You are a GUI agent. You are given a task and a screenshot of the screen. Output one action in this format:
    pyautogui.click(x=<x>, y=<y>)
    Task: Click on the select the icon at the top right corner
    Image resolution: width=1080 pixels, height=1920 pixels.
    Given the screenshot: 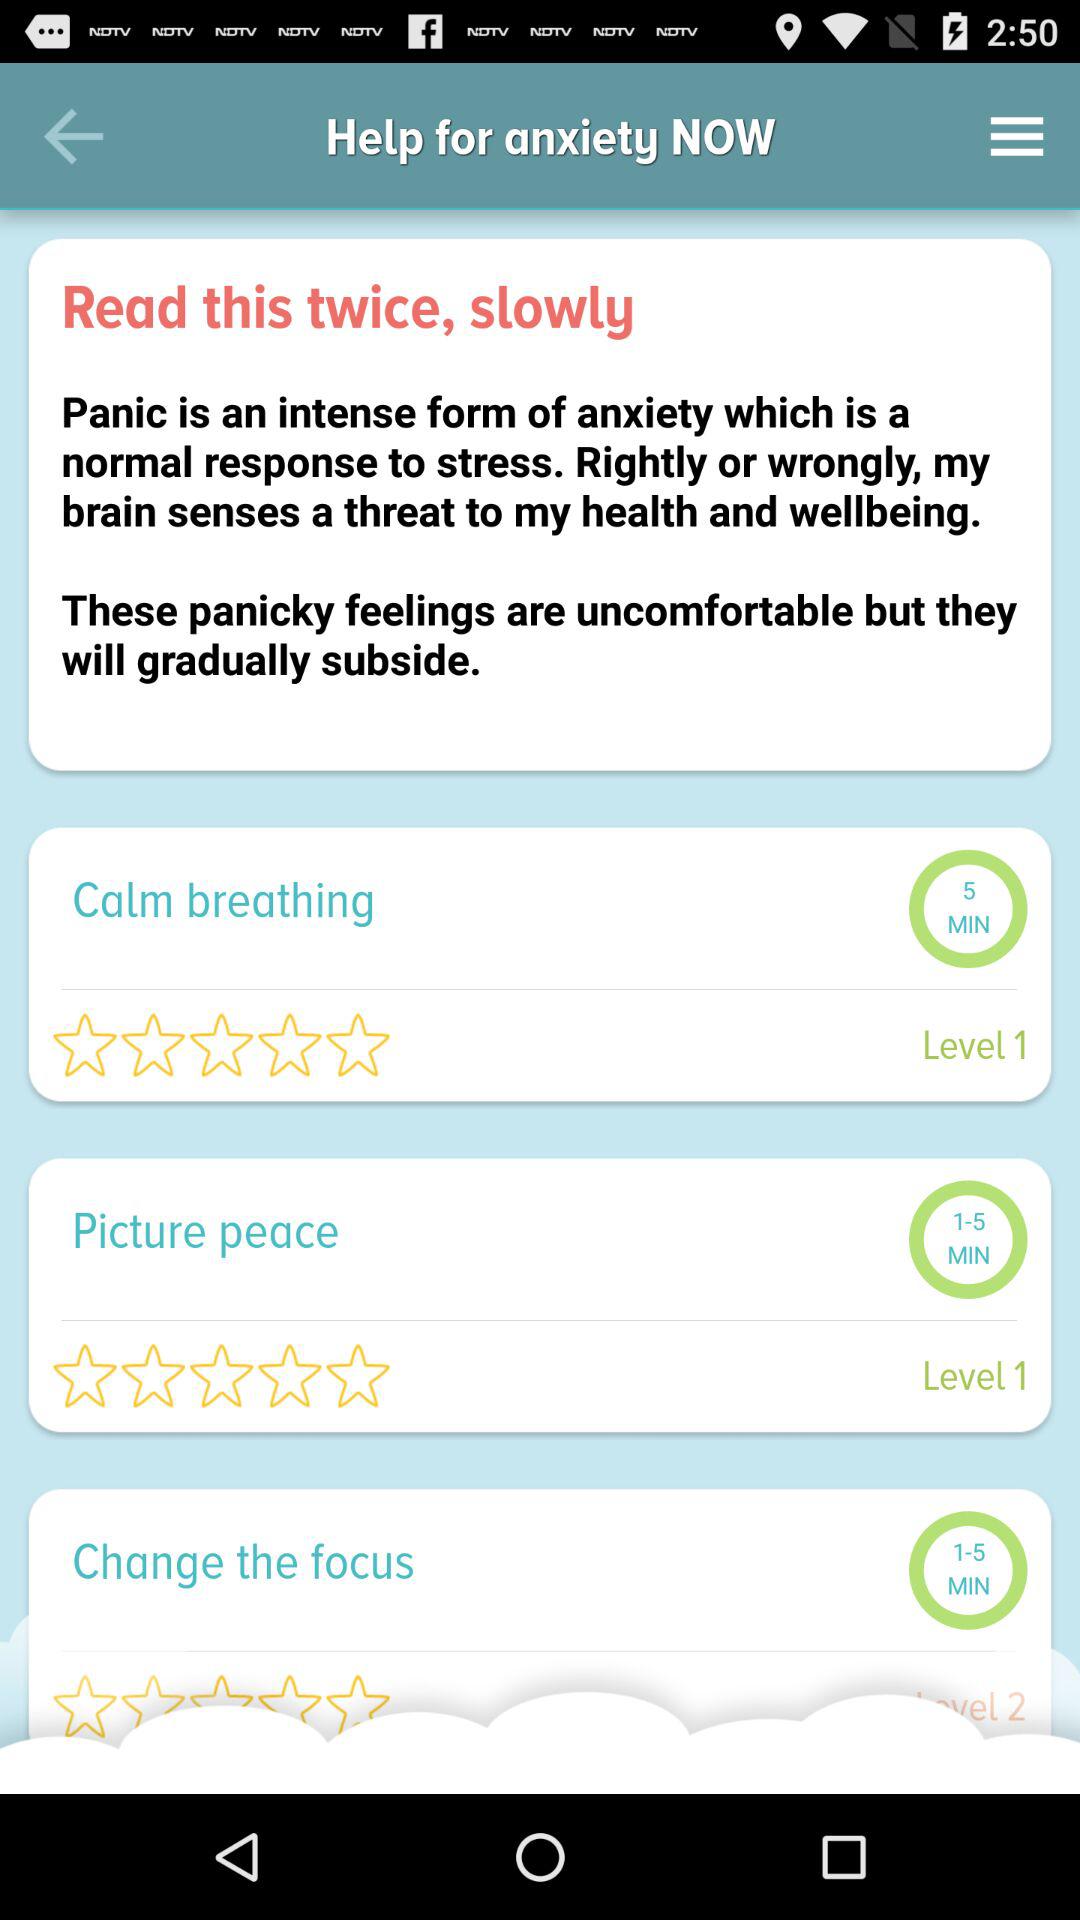 What is the action you would take?
    pyautogui.click(x=1016, y=136)
    